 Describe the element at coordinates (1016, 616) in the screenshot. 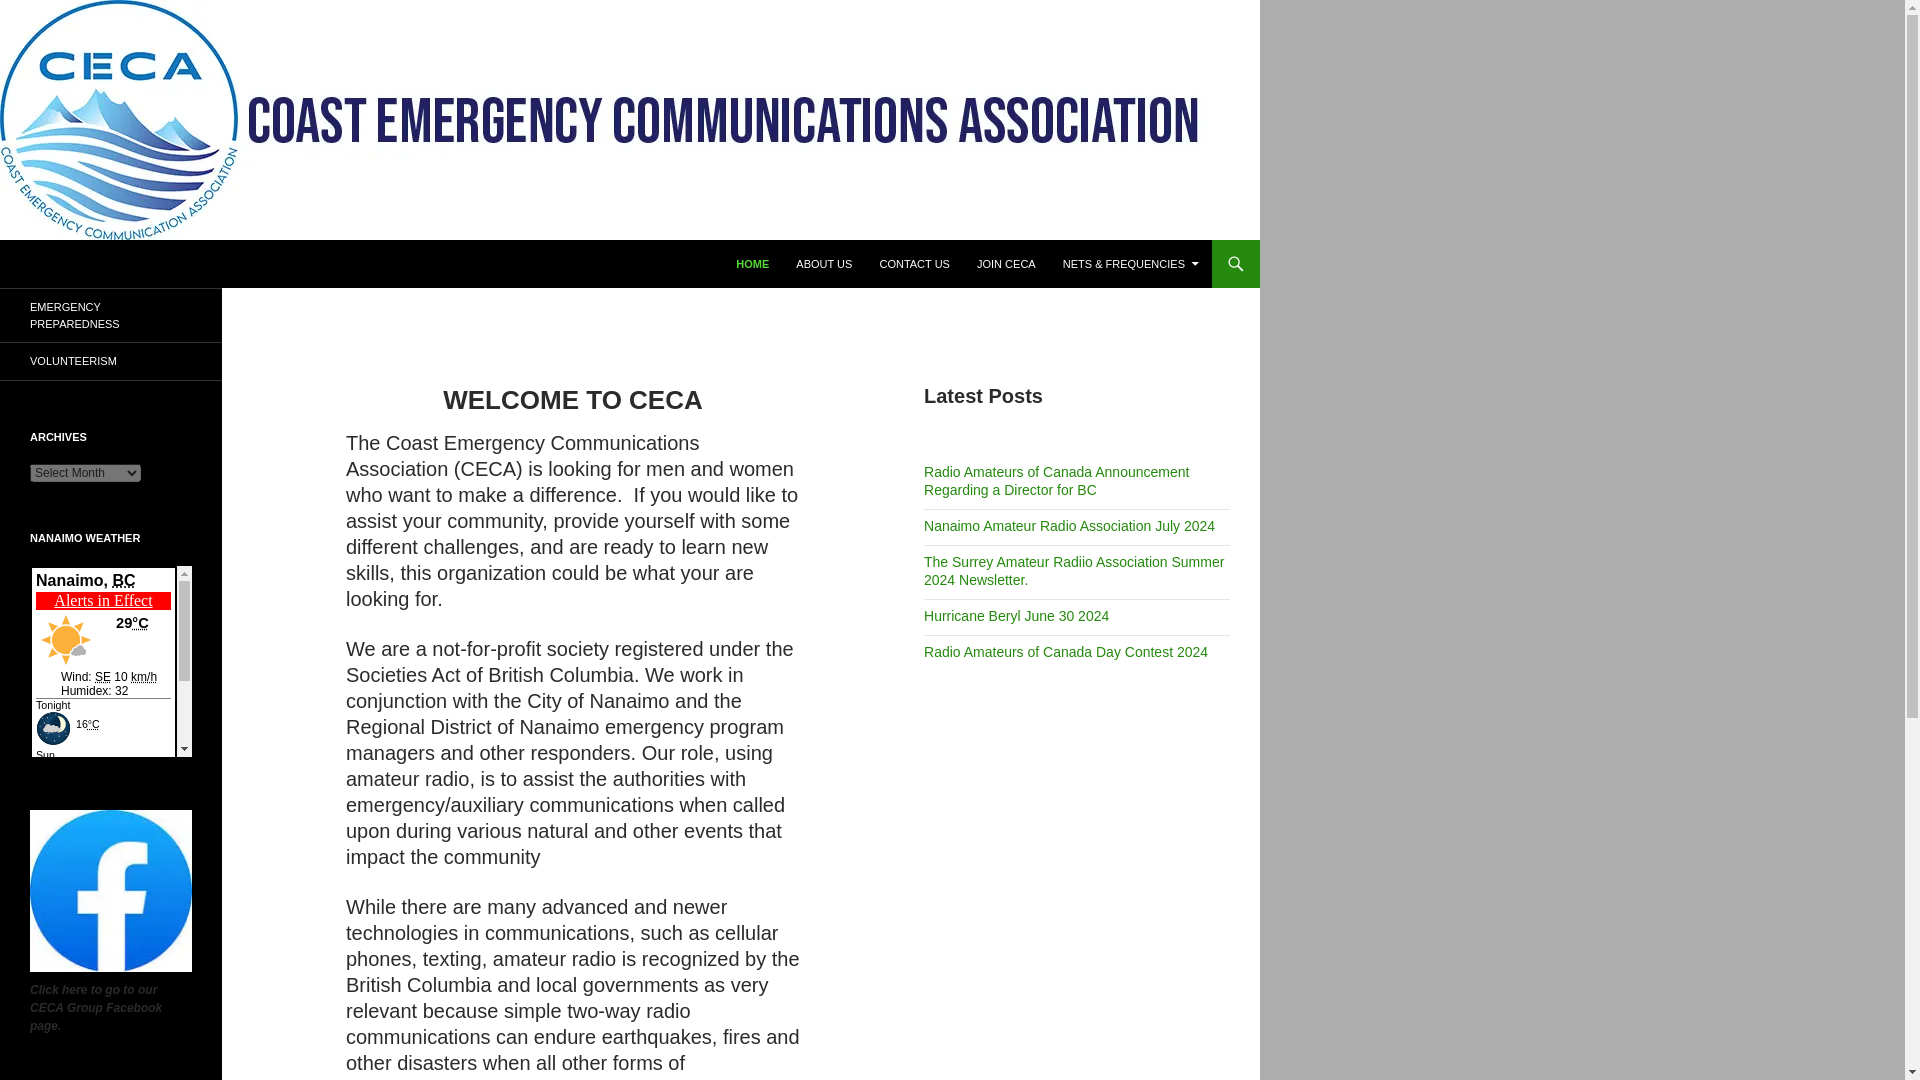

I see `Hurricane Beryl June 30 2024` at that location.